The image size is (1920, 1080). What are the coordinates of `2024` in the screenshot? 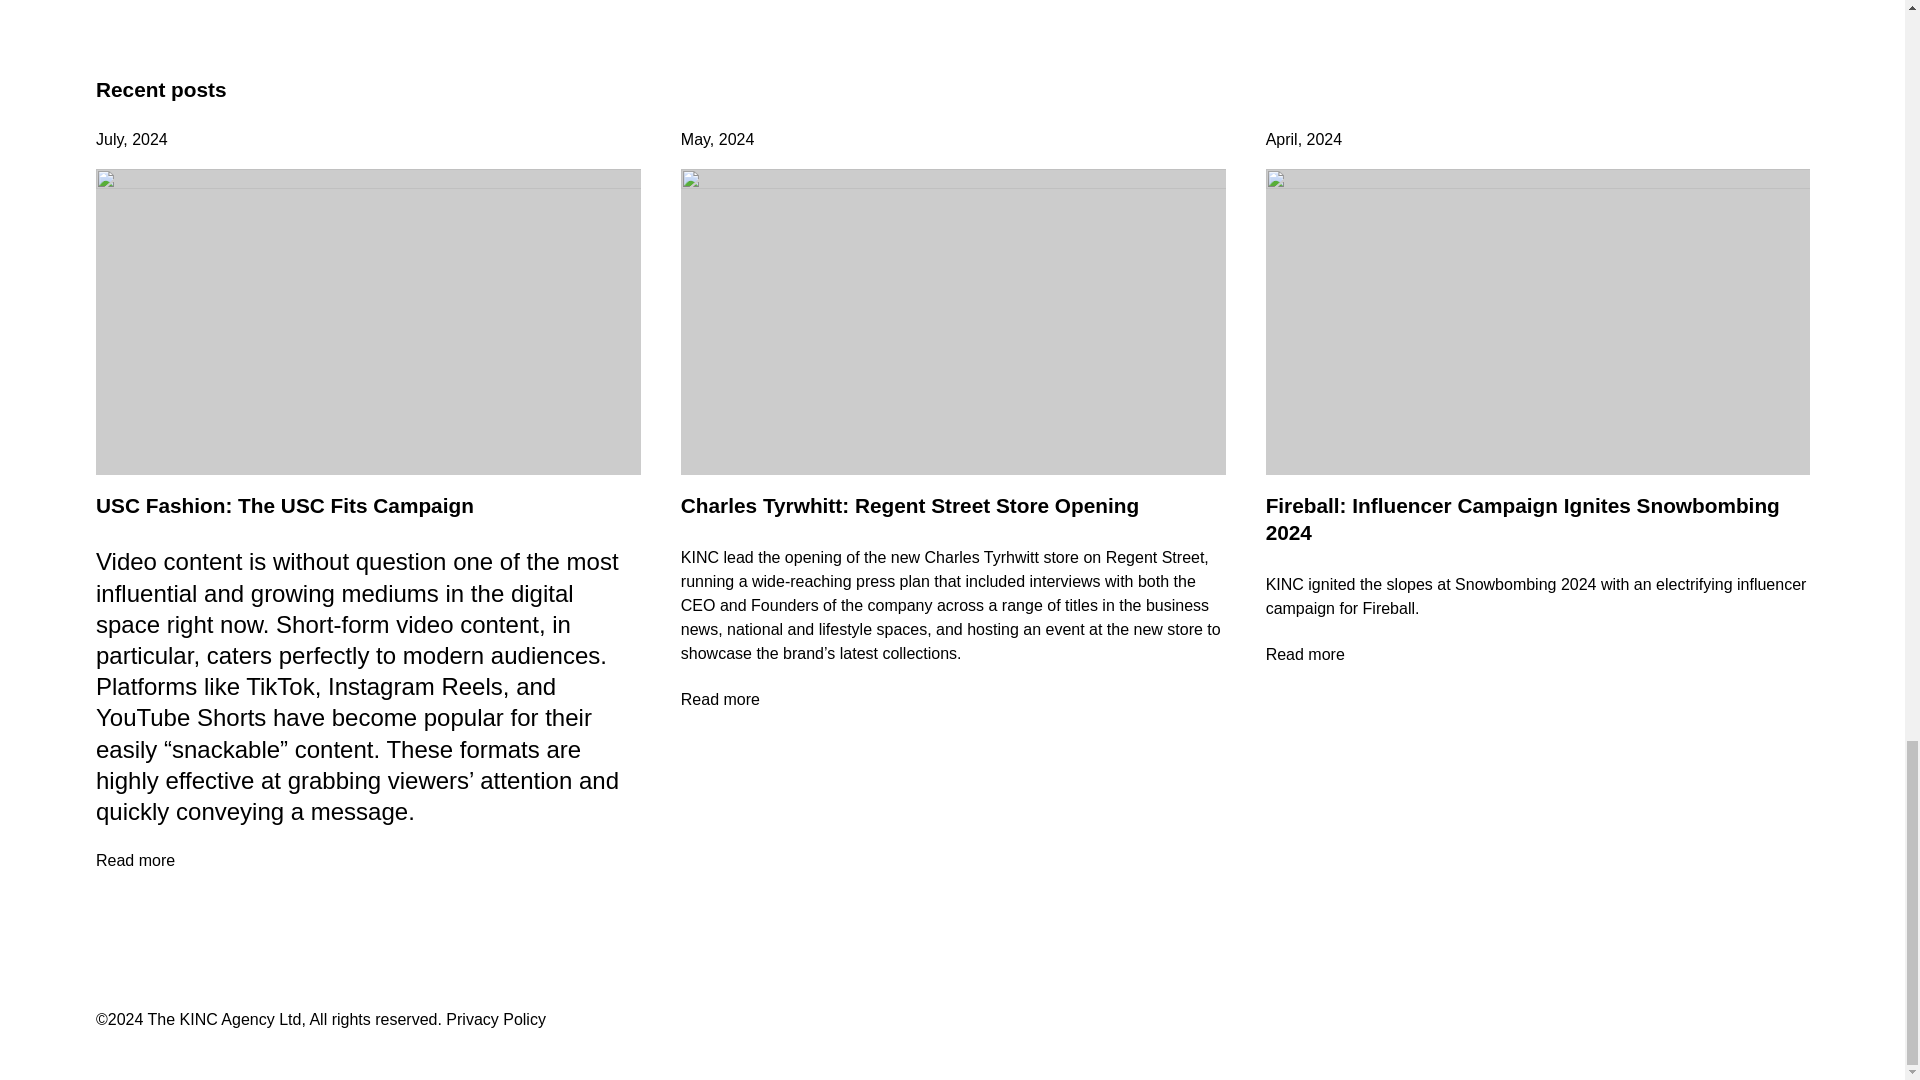 It's located at (1324, 138).